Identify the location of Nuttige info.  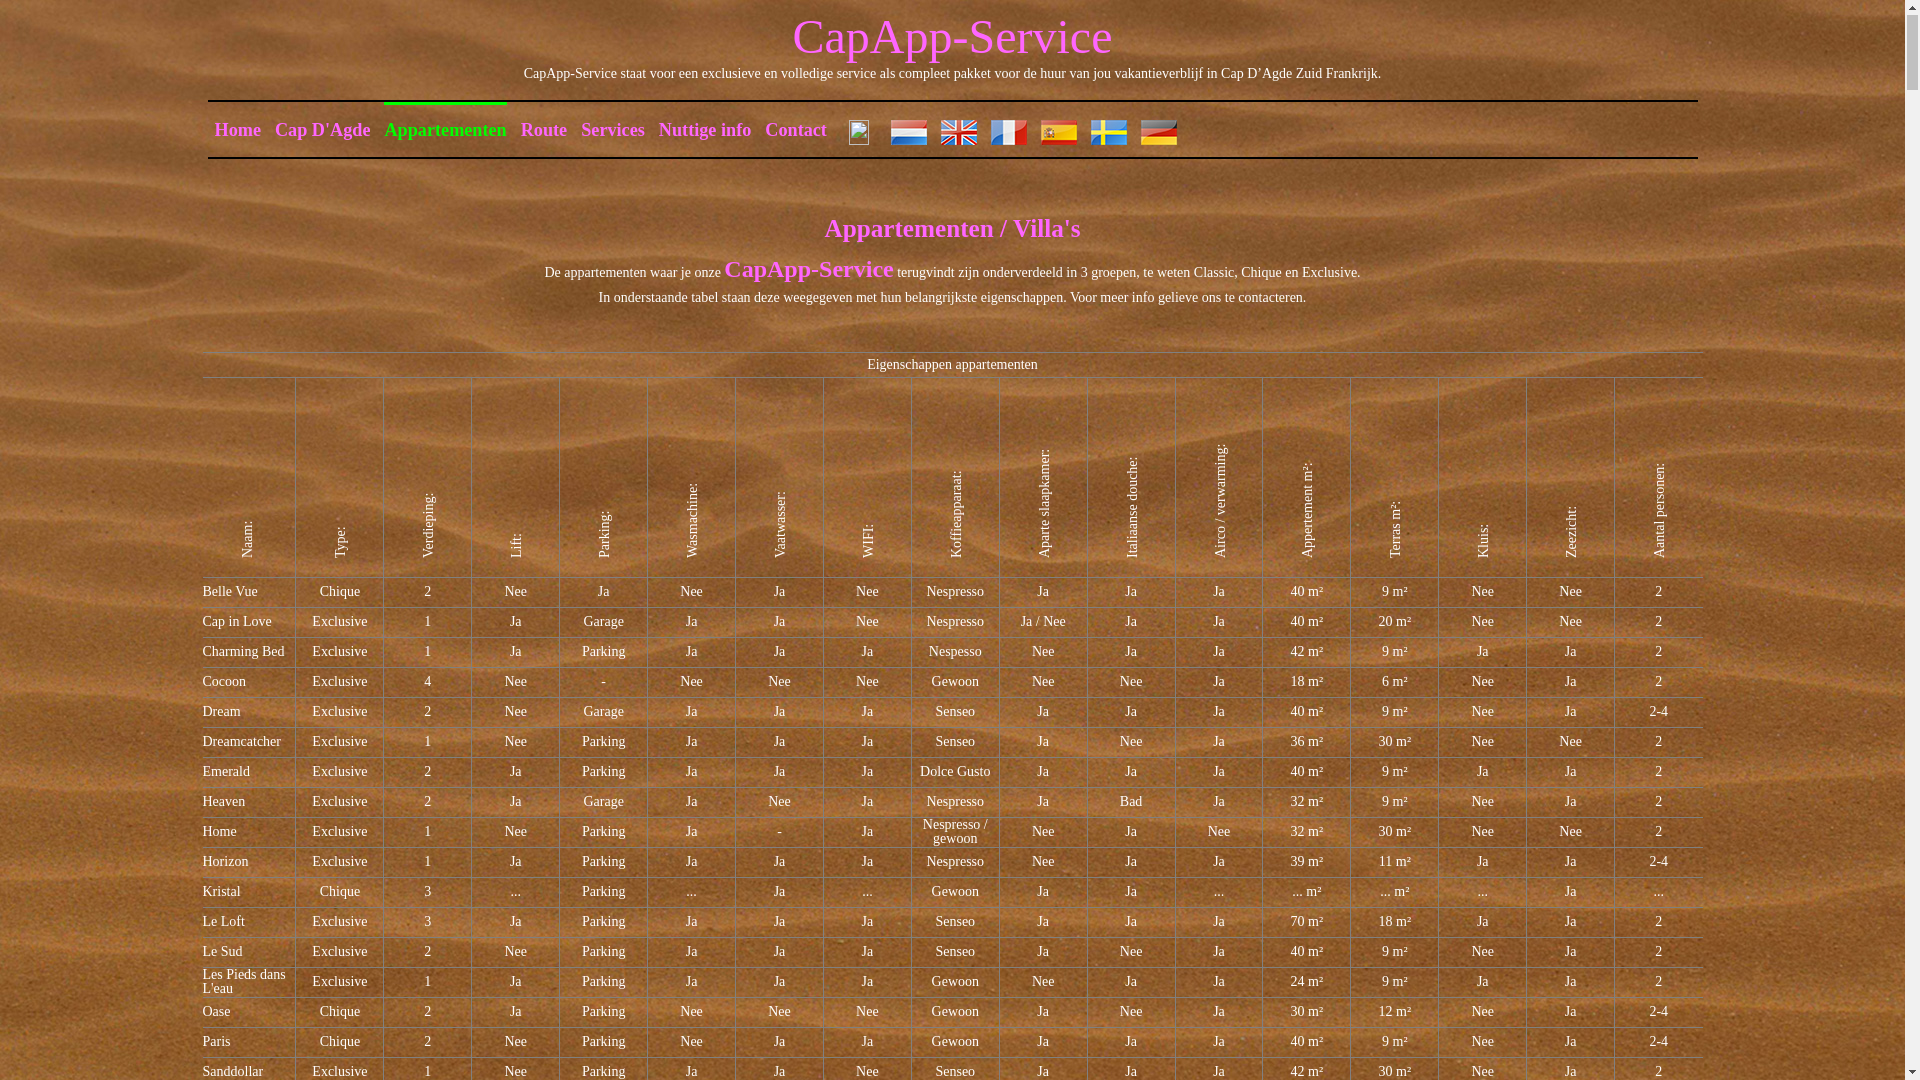
(705, 130).